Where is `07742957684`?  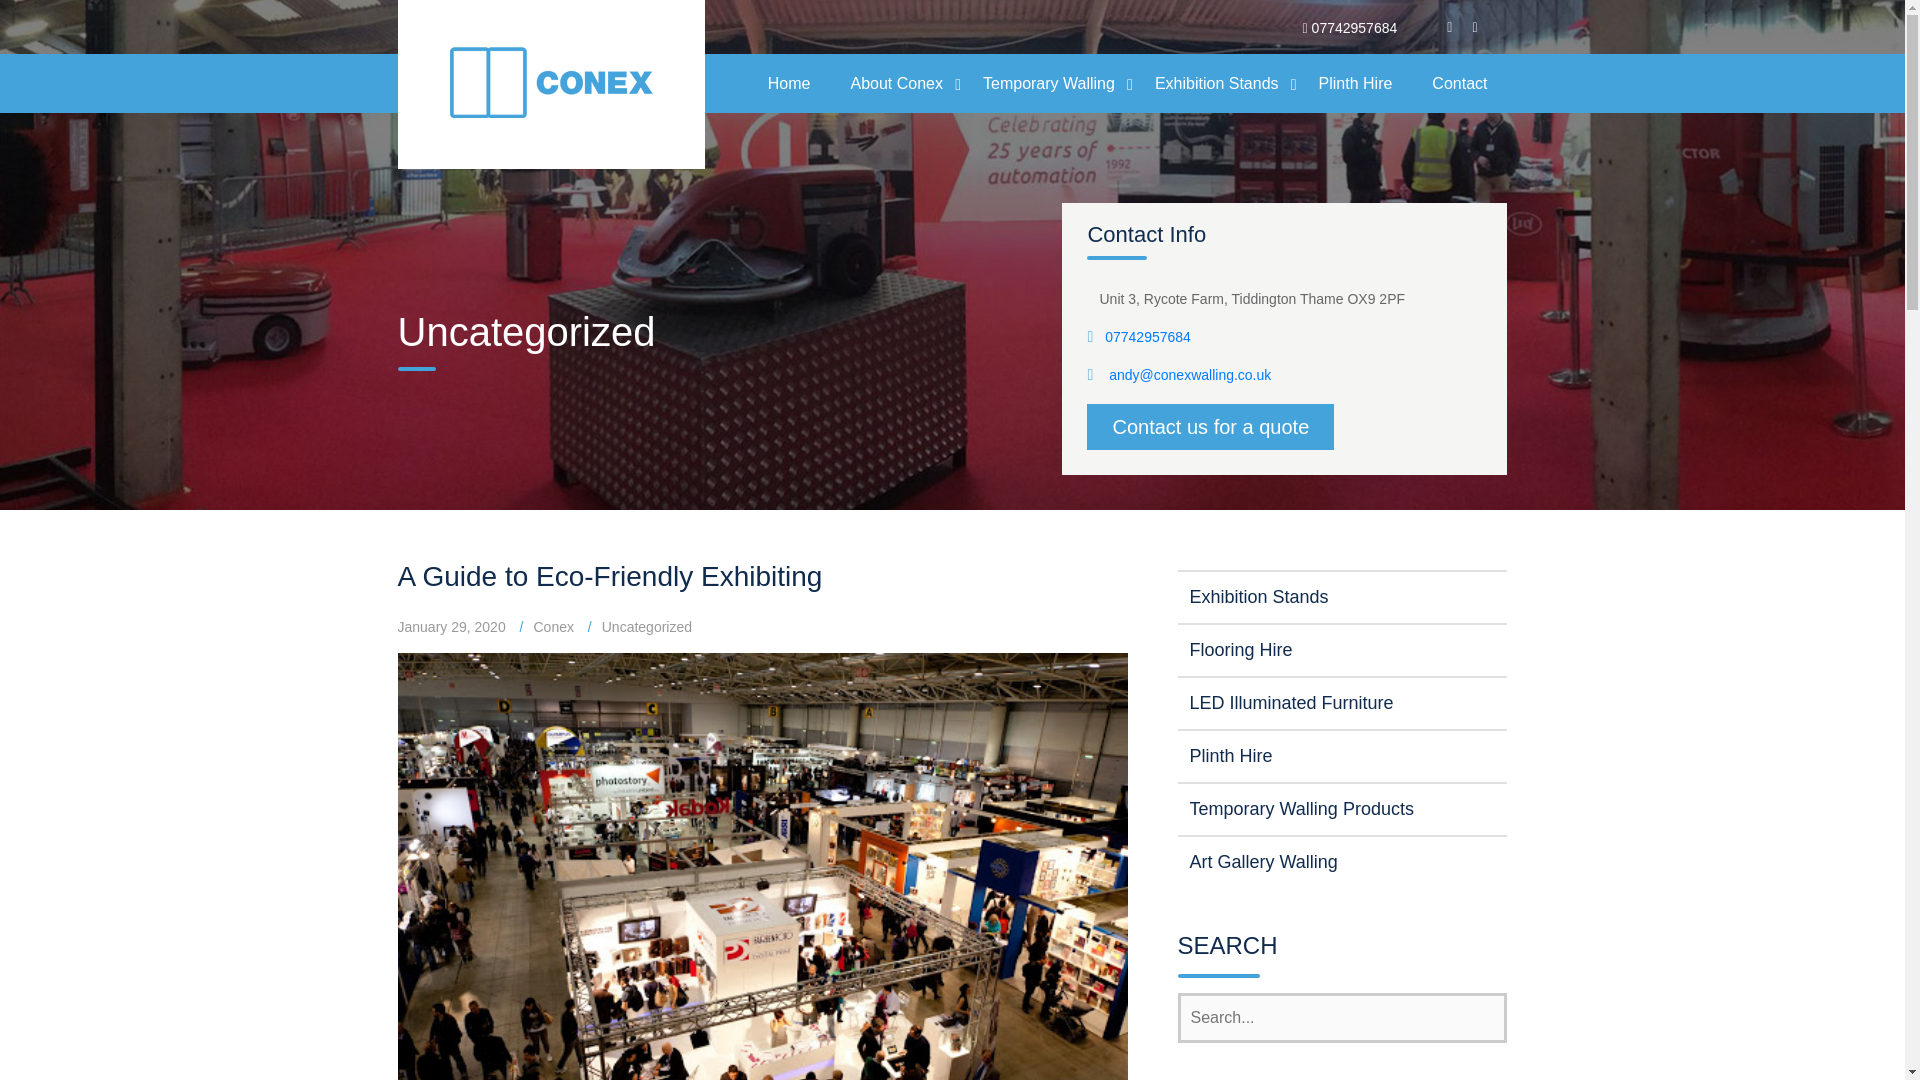
07742957684 is located at coordinates (1148, 336).